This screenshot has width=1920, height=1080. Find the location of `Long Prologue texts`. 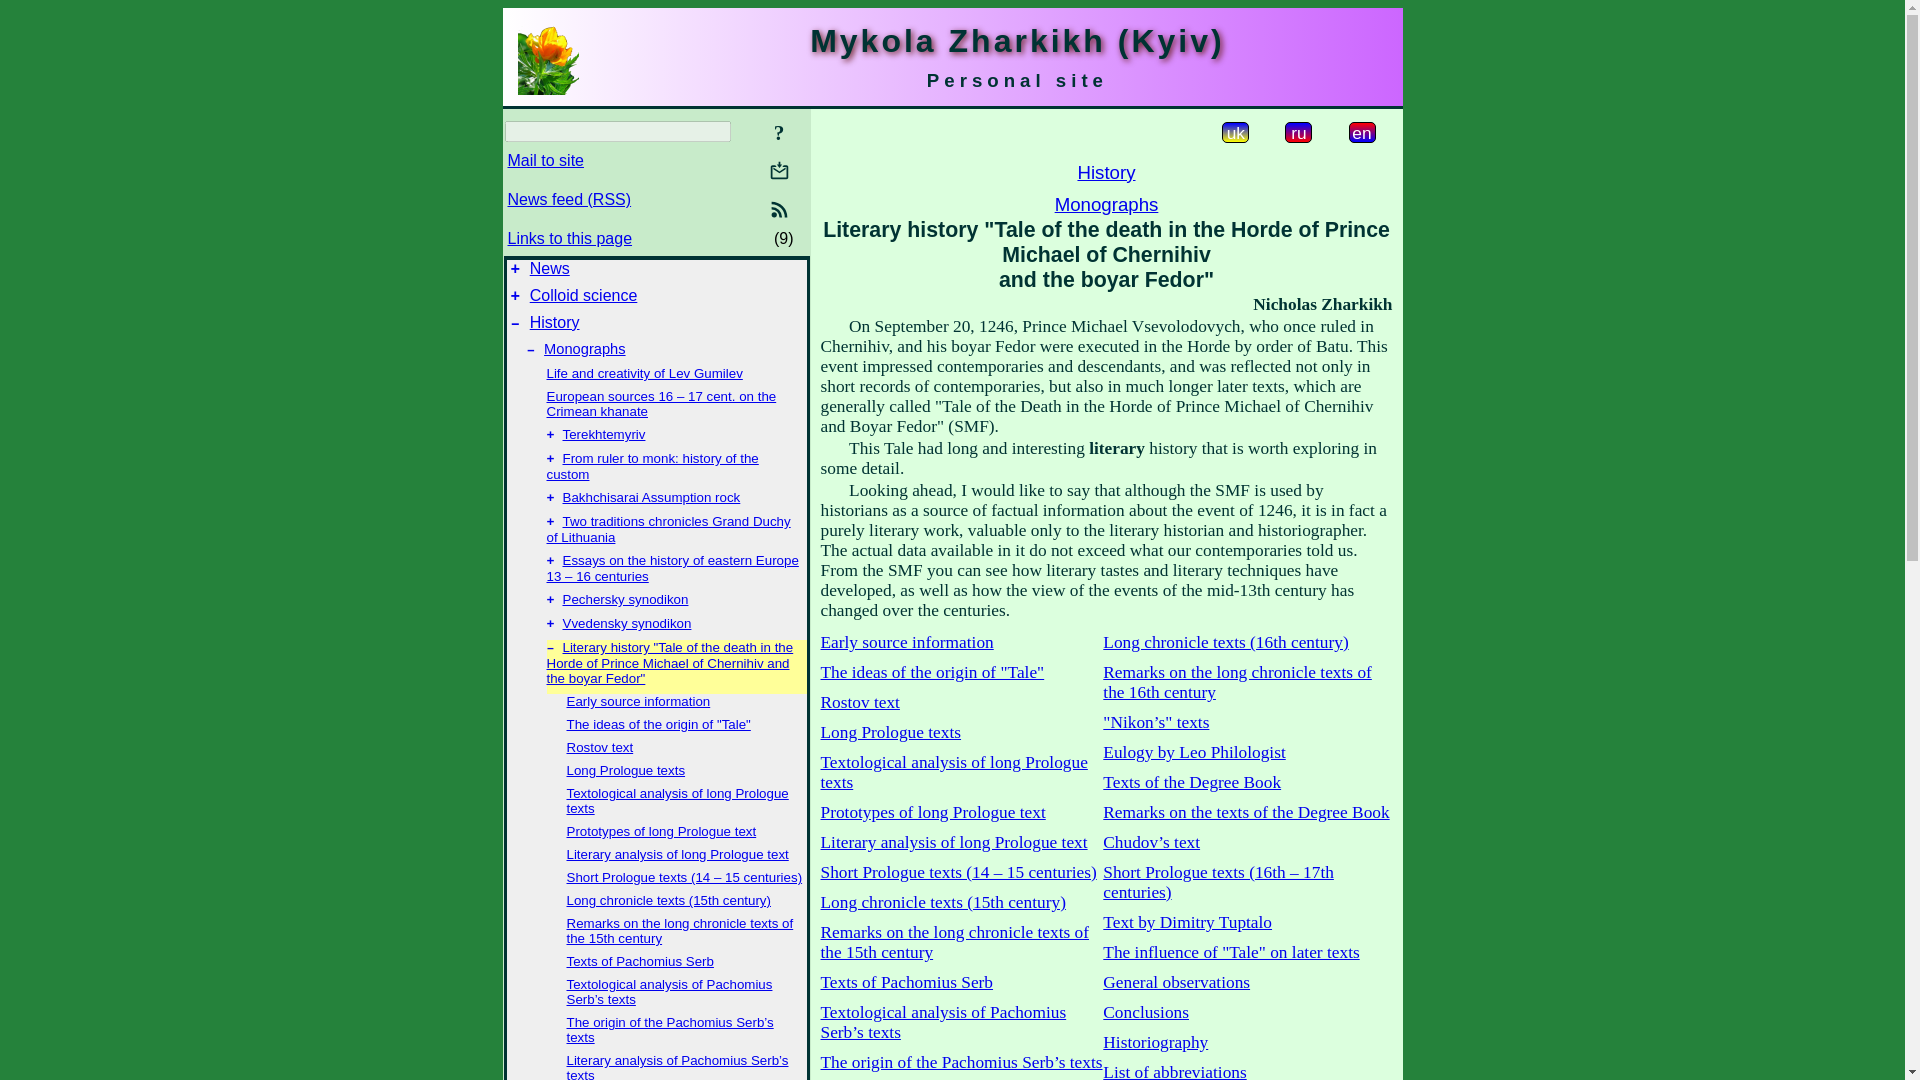

Long Prologue texts is located at coordinates (890, 732).